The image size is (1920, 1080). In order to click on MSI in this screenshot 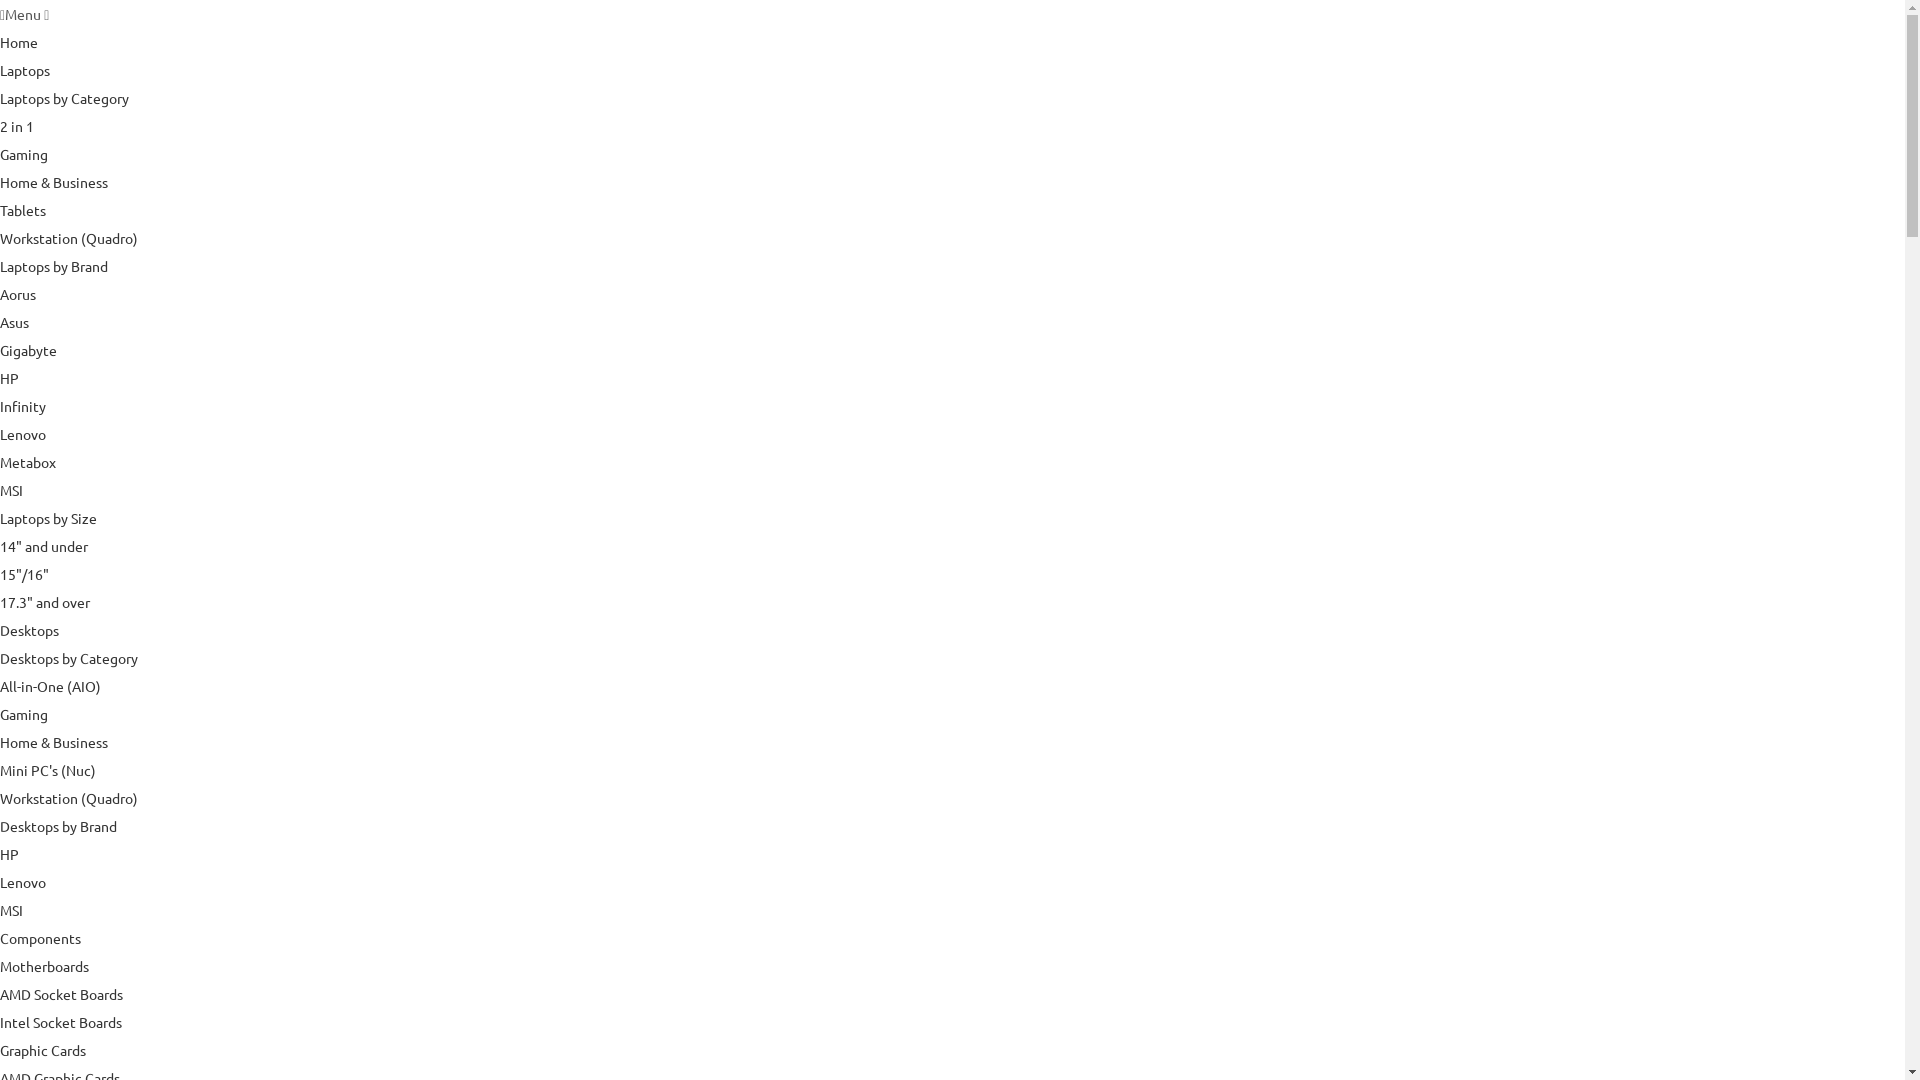, I will do `click(12, 910)`.